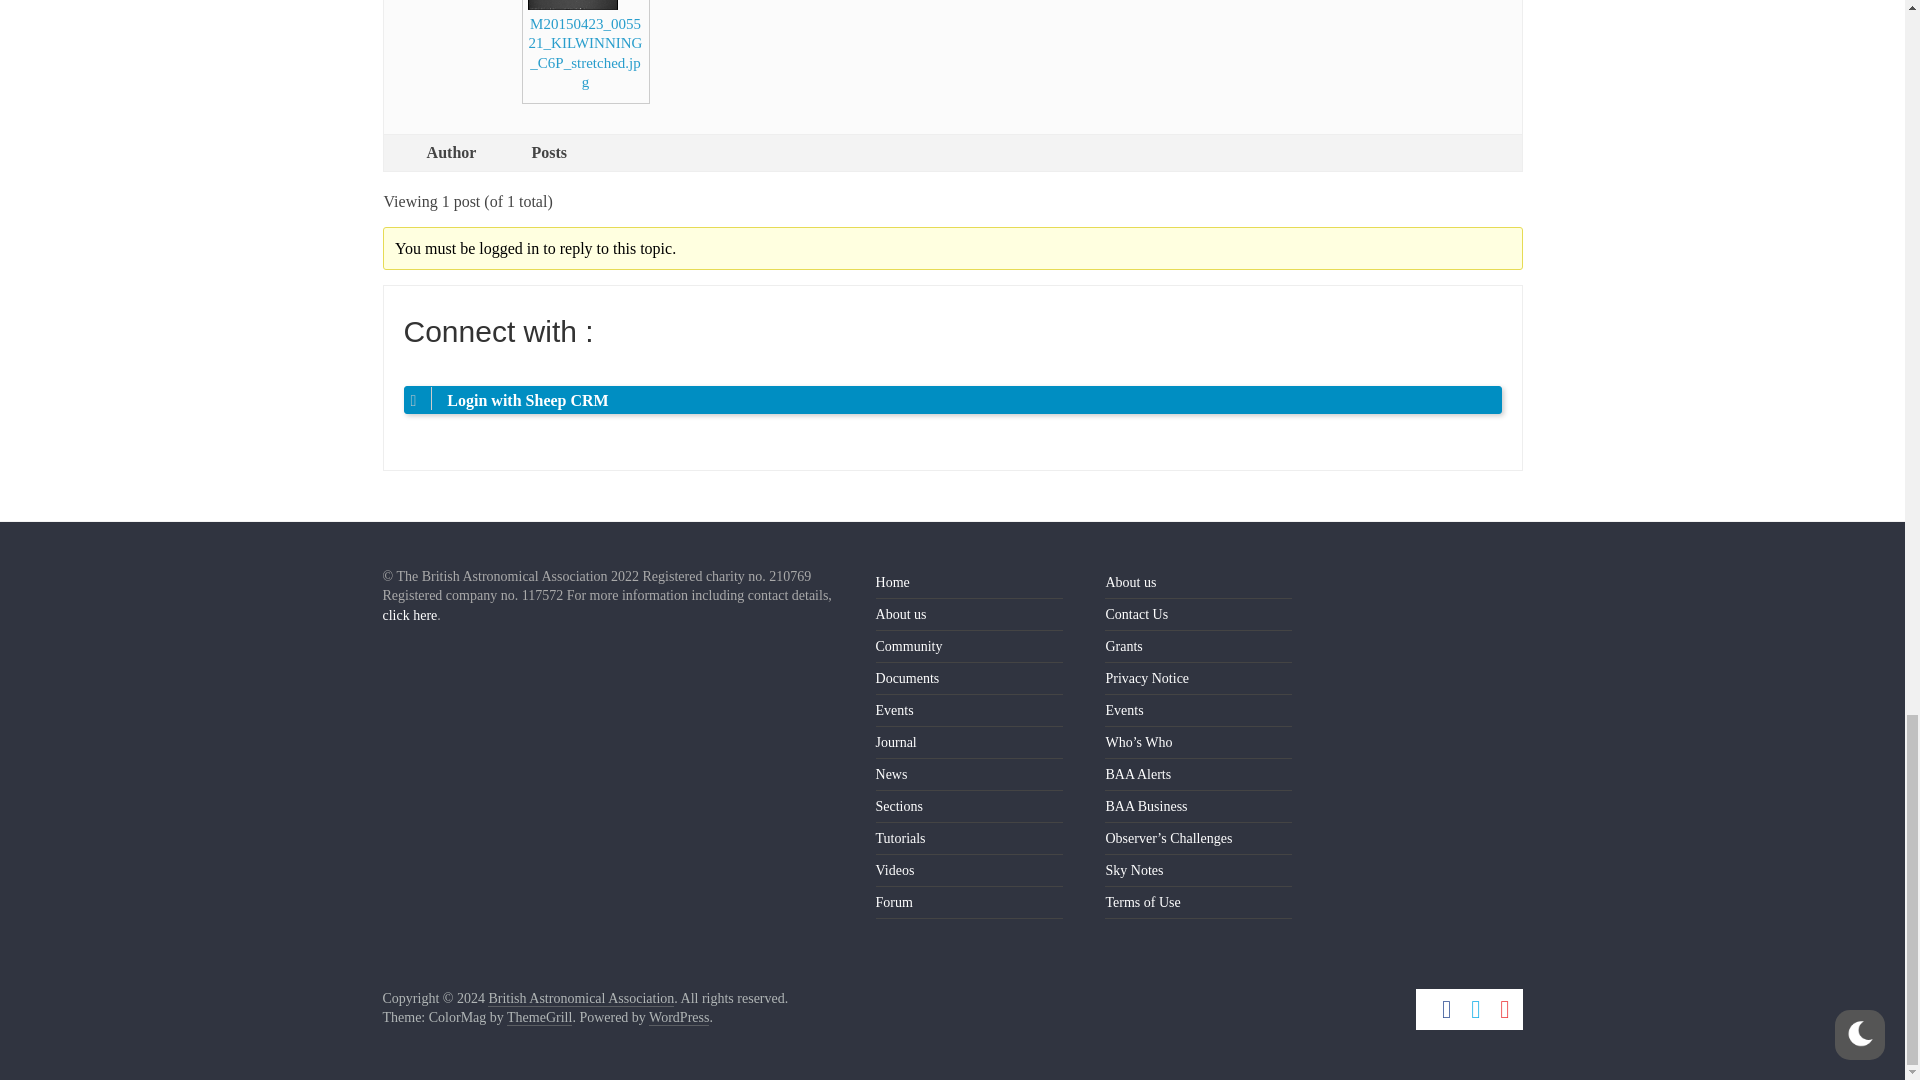 The width and height of the screenshot is (1920, 1080). What do you see at coordinates (580, 998) in the screenshot?
I see `British Astronomical Association` at bounding box center [580, 998].